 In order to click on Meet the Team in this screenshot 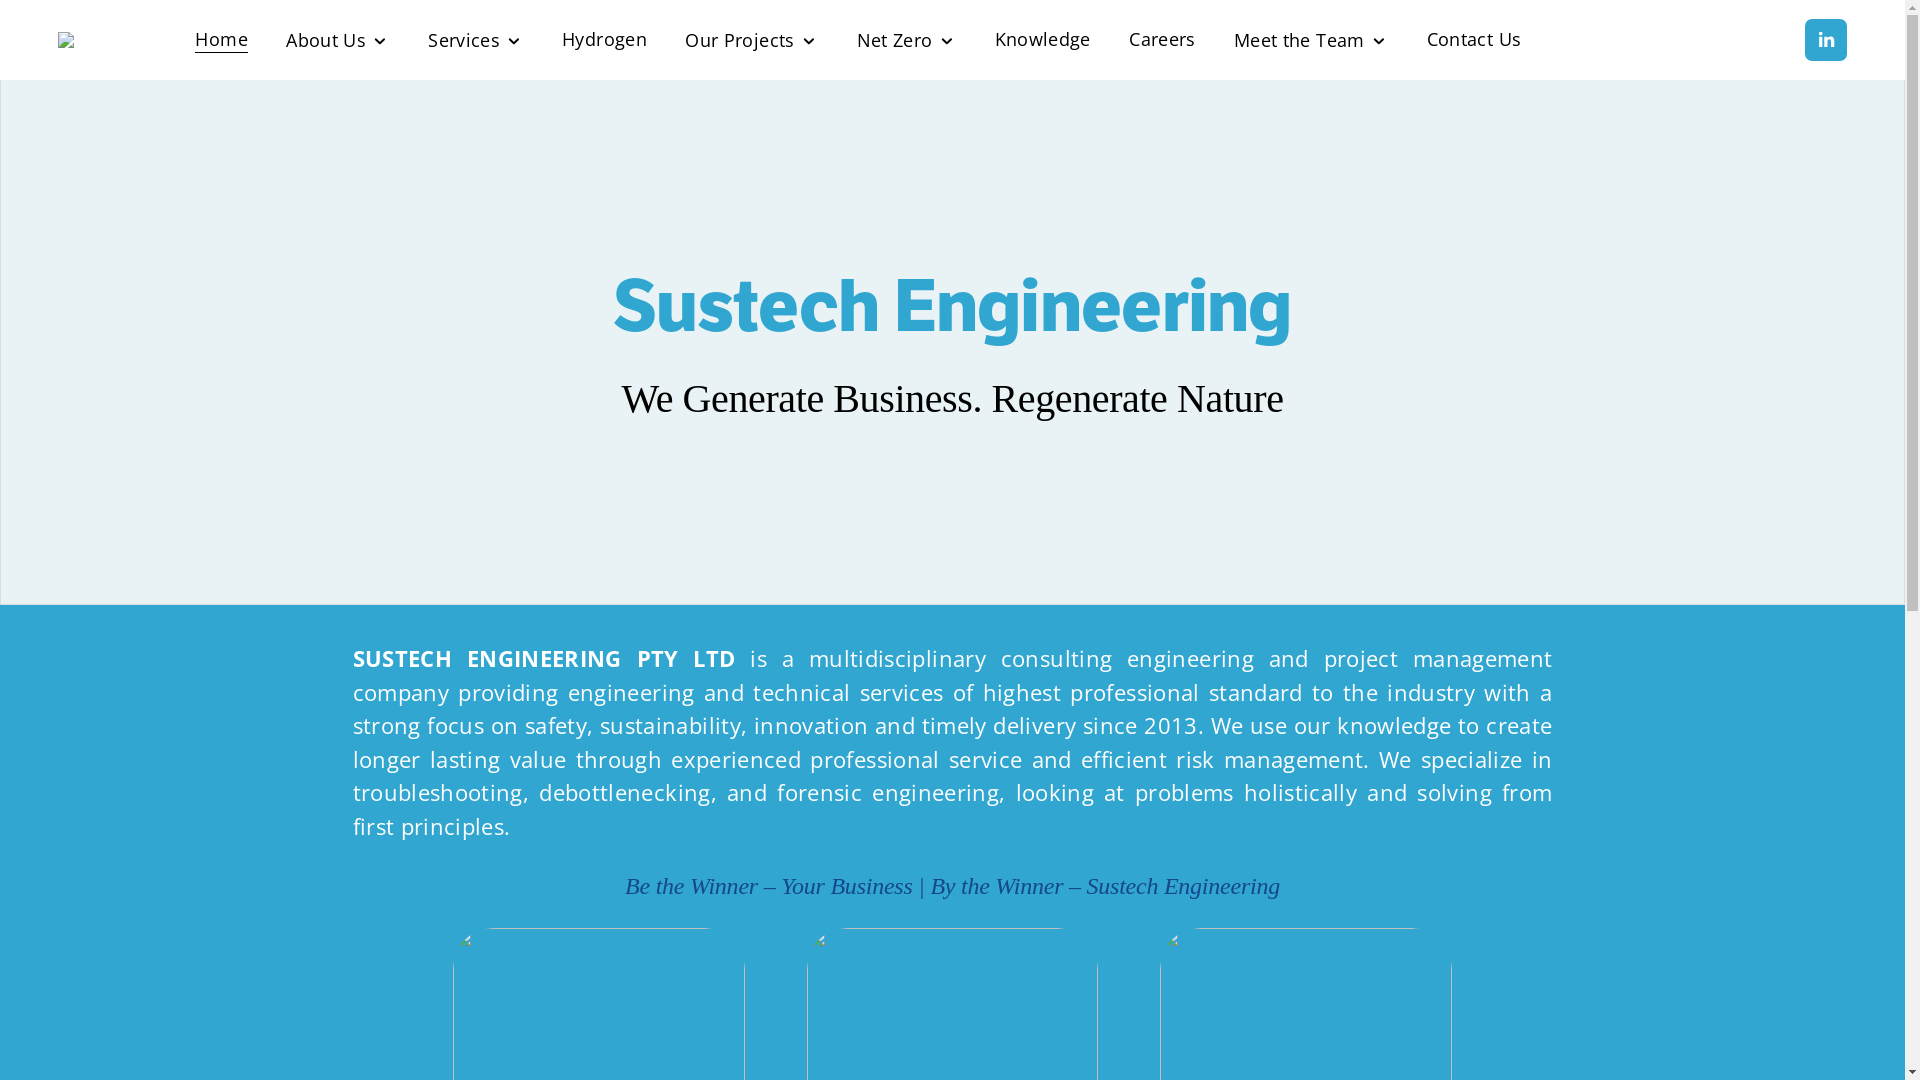, I will do `click(1311, 40)`.